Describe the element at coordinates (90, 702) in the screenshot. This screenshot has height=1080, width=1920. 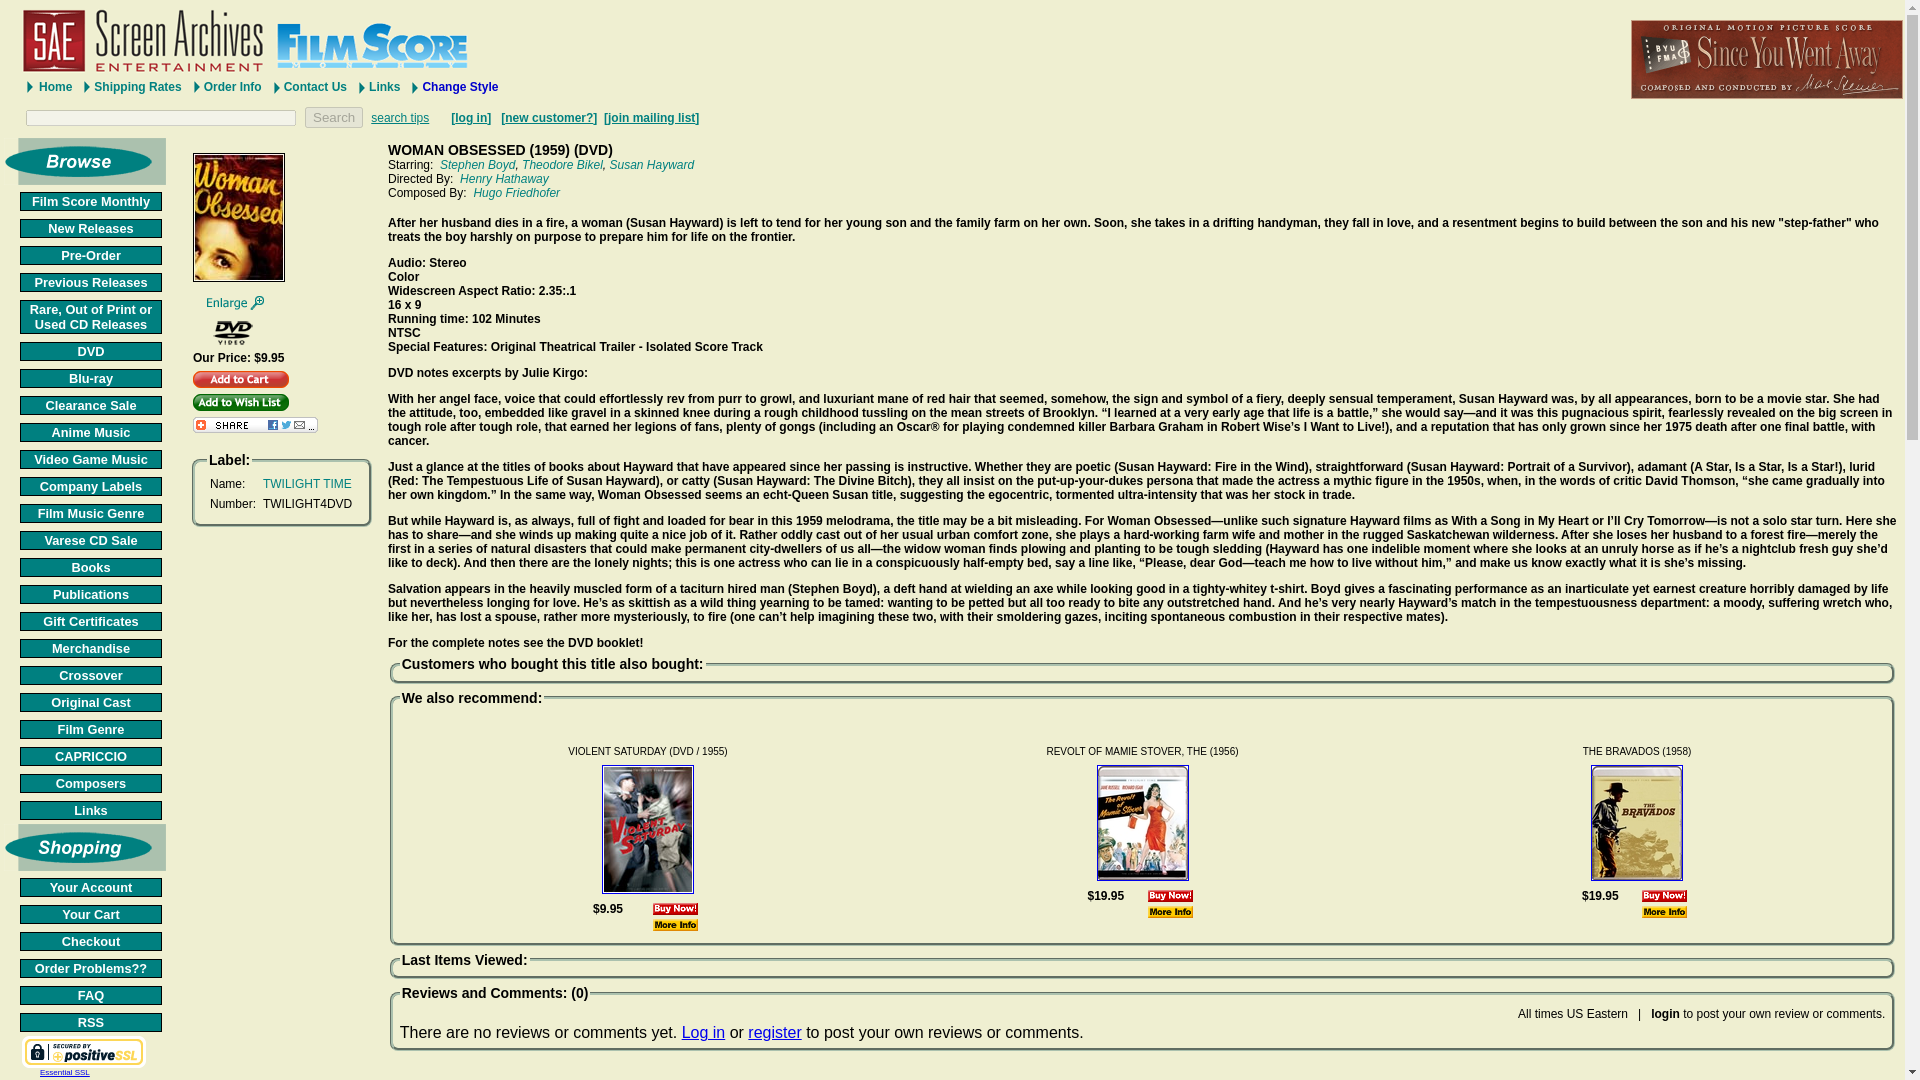
I see `Original Cast` at that location.